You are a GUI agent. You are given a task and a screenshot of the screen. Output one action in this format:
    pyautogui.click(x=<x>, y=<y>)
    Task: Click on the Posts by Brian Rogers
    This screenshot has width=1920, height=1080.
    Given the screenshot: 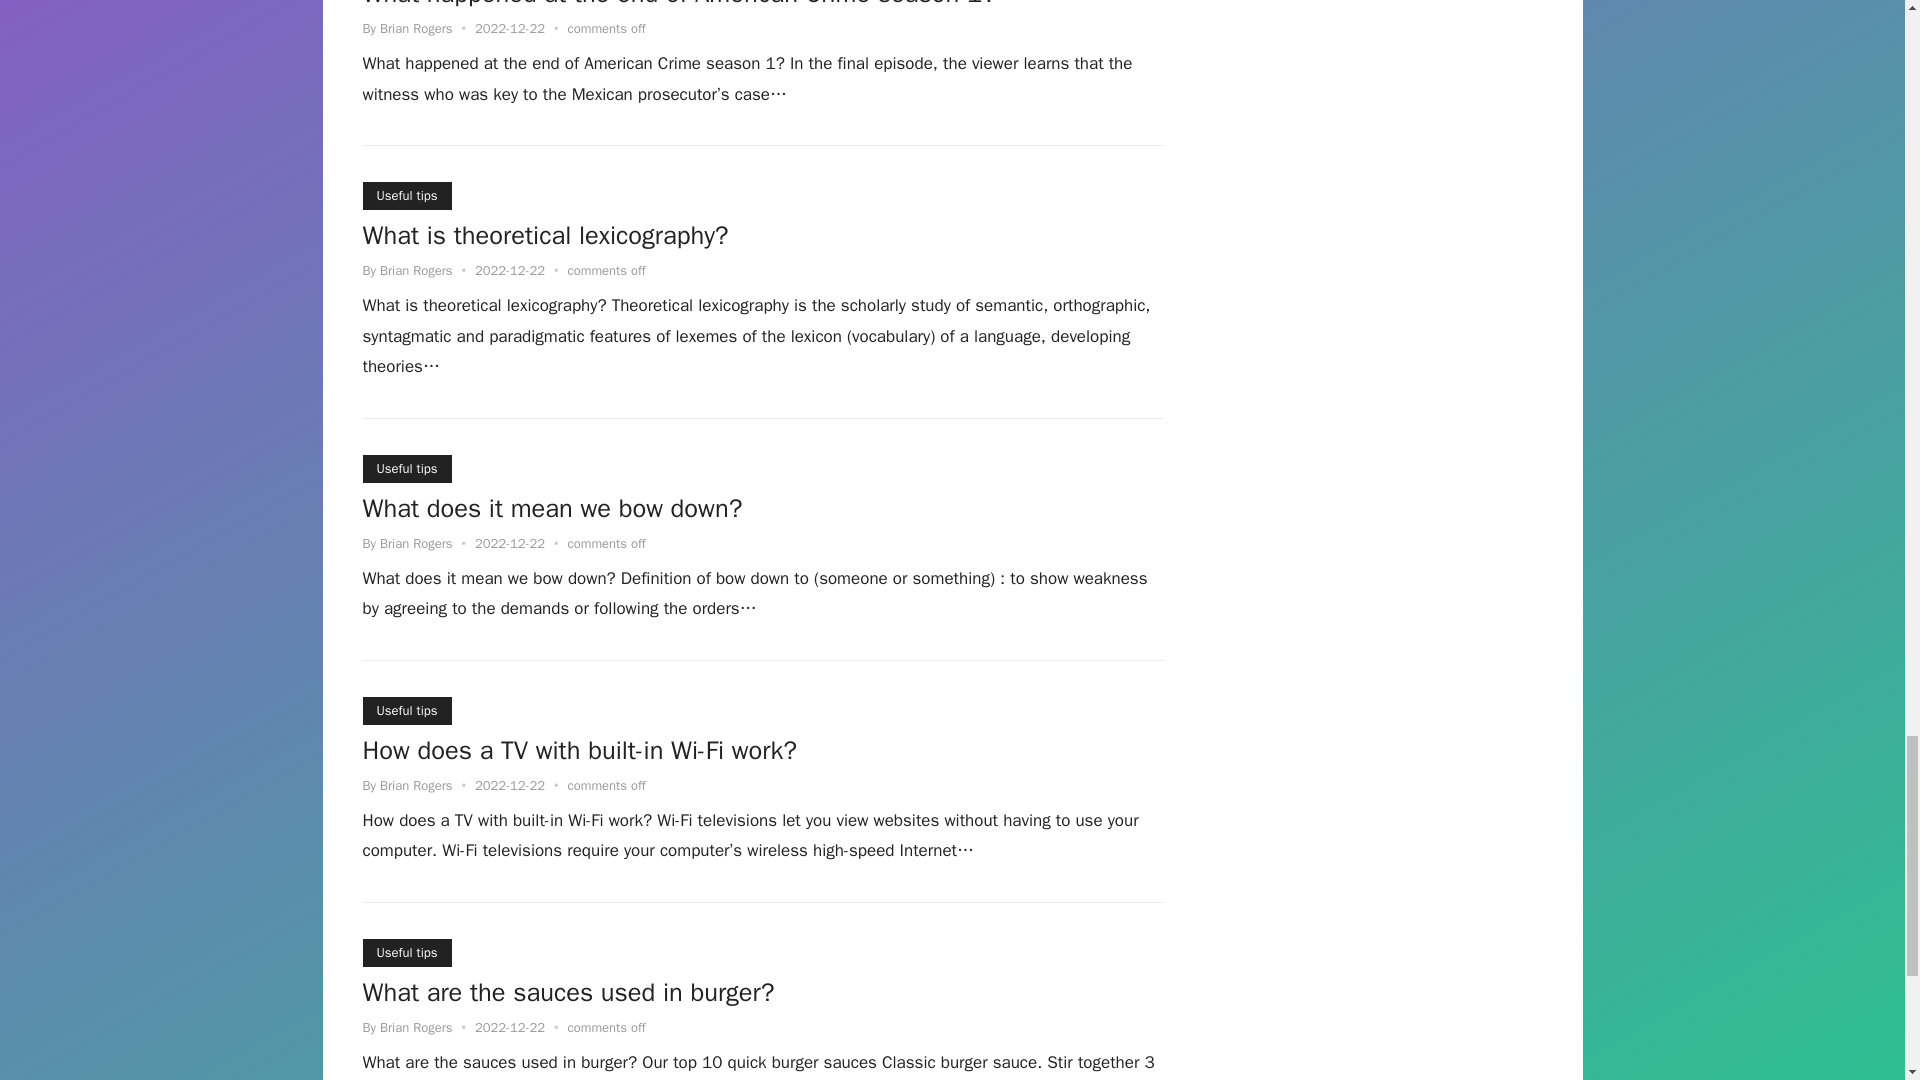 What is the action you would take?
    pyautogui.click(x=416, y=28)
    